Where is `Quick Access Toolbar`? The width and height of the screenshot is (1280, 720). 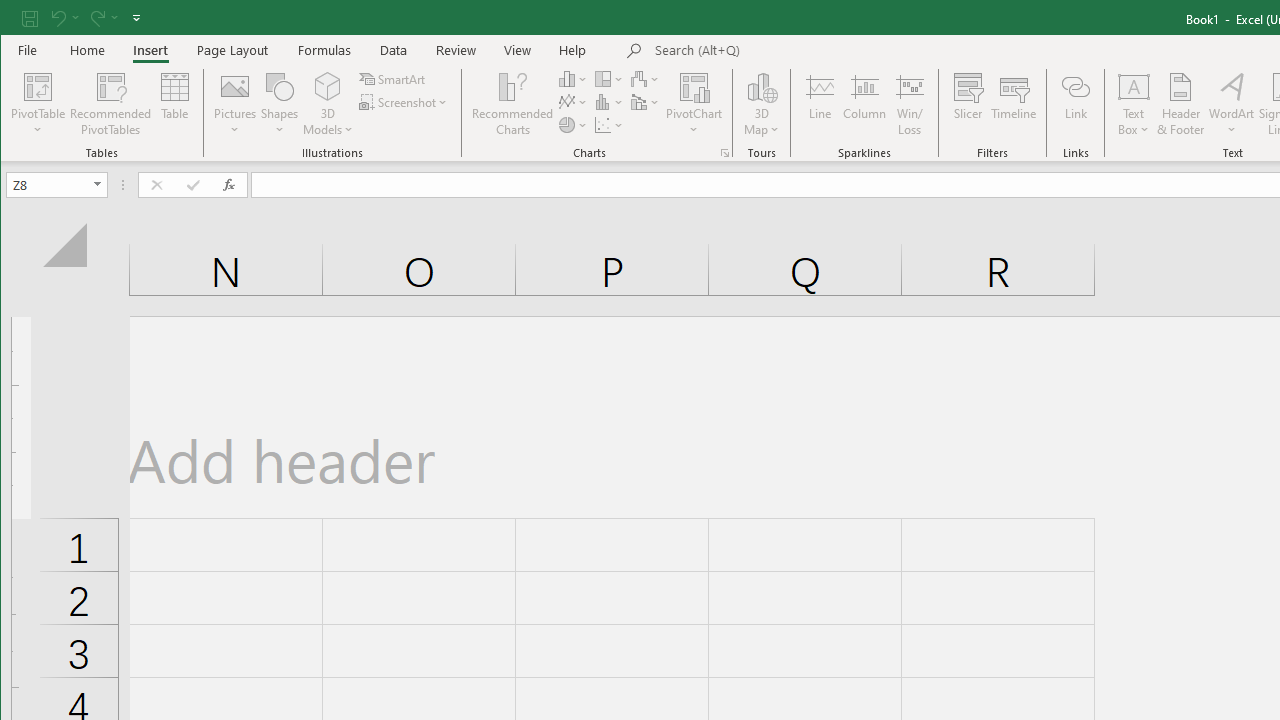 Quick Access Toolbar is located at coordinates (83, 18).